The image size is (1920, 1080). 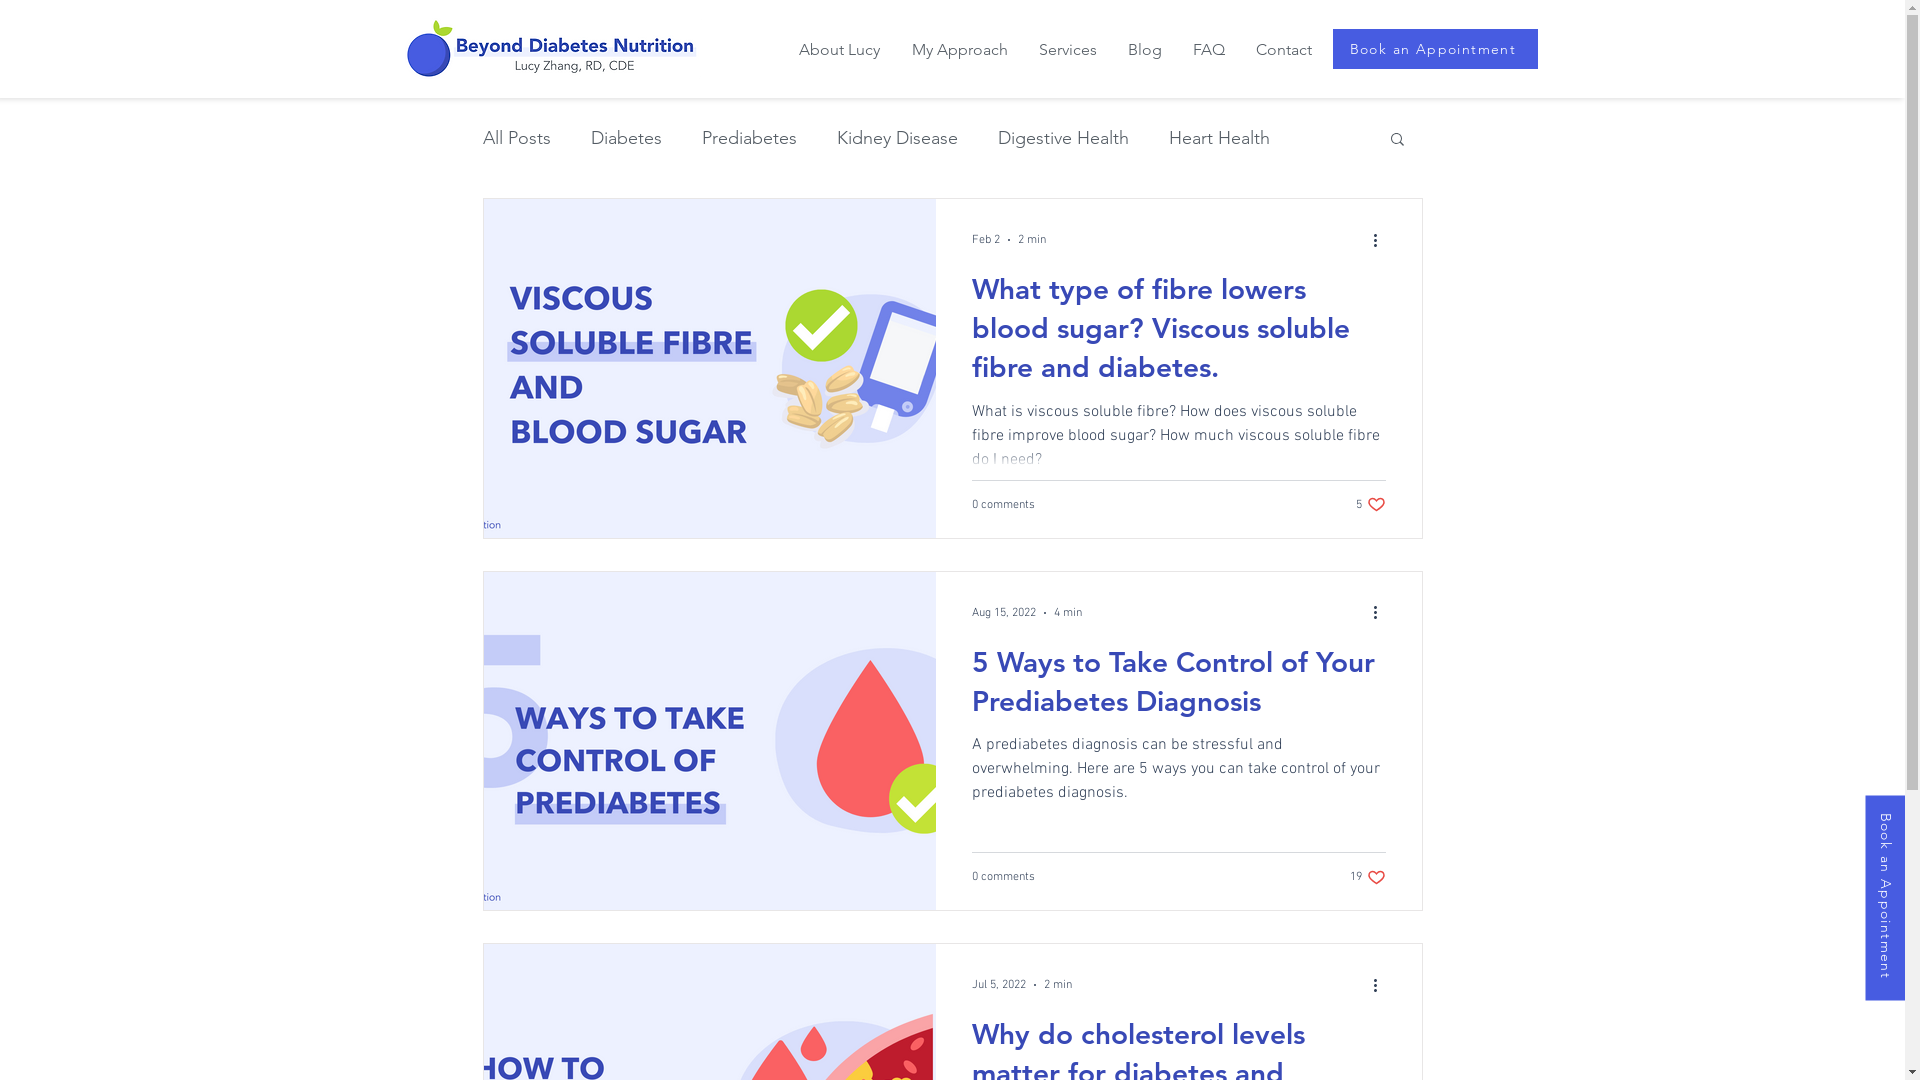 I want to click on Heart Health, so click(x=1218, y=138).